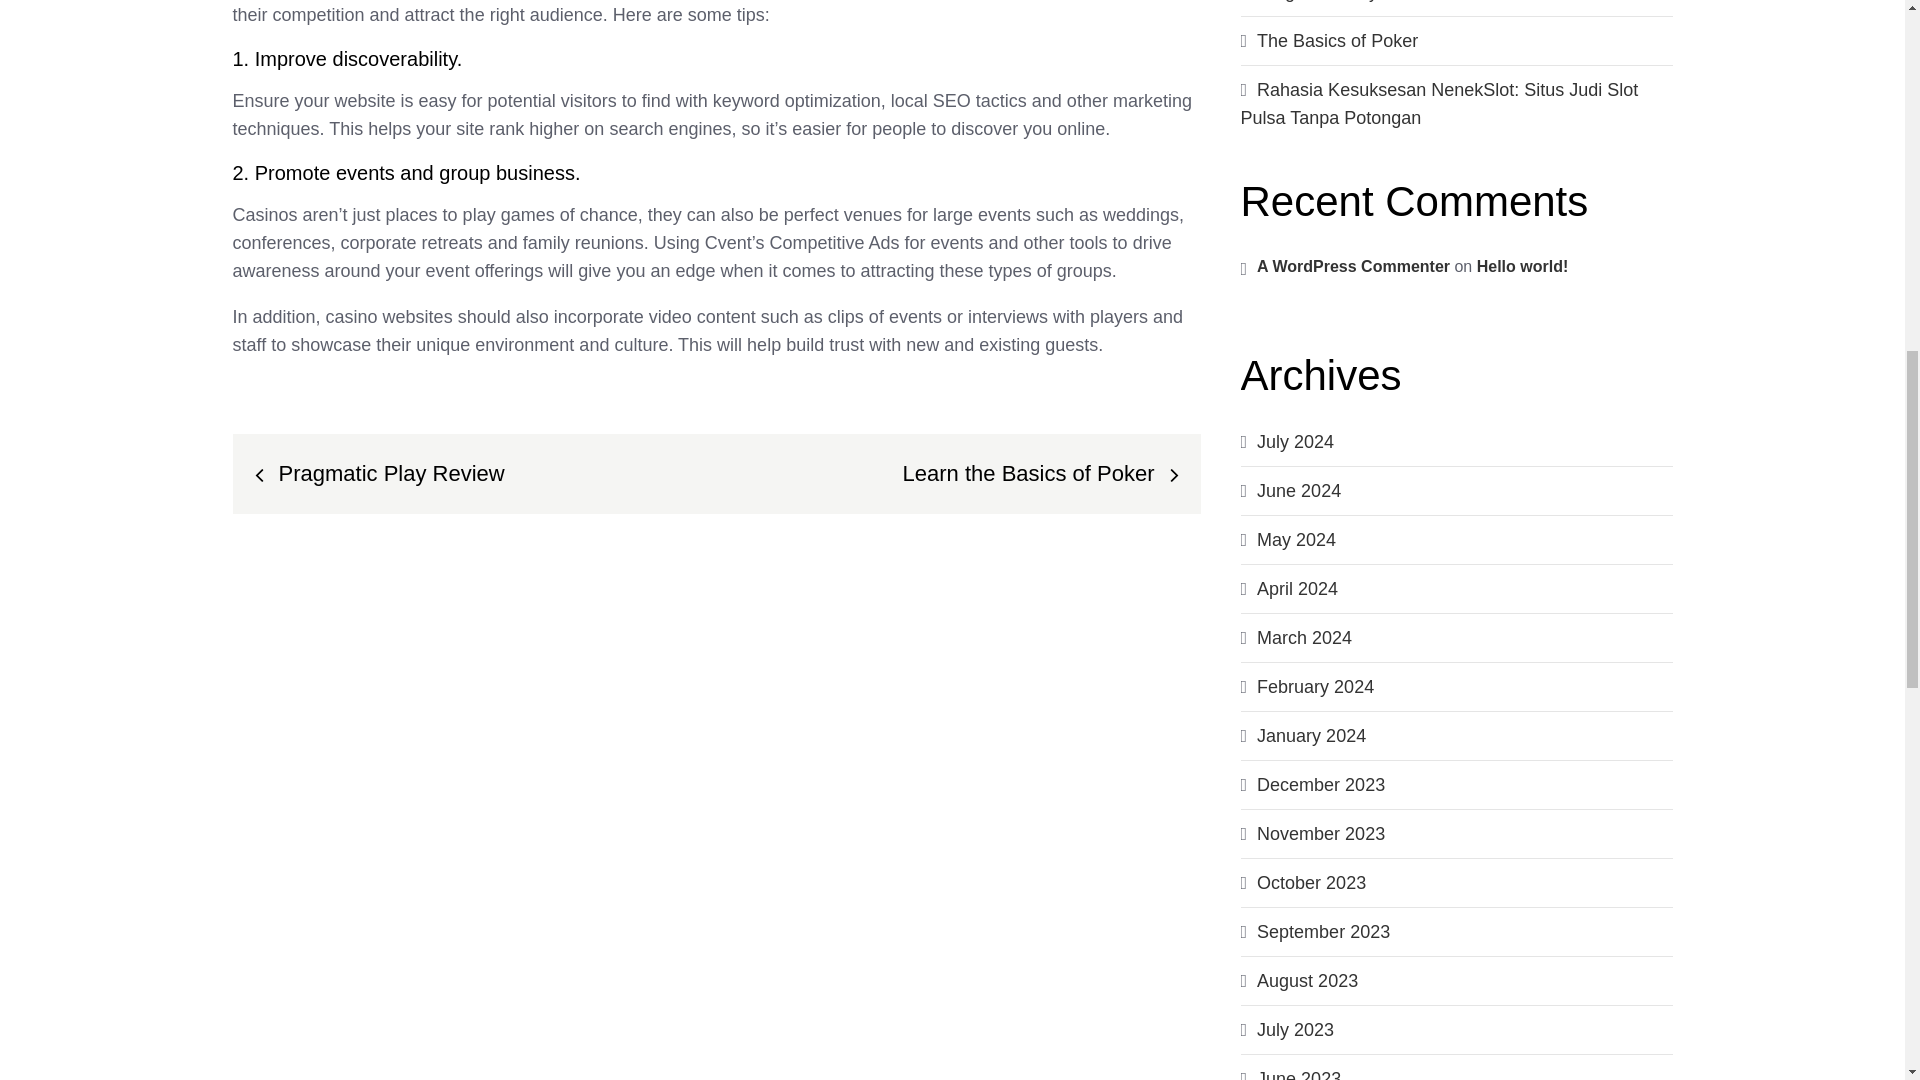  What do you see at coordinates (1349, 1) in the screenshot?
I see `Pragmatic Play Review` at bounding box center [1349, 1].